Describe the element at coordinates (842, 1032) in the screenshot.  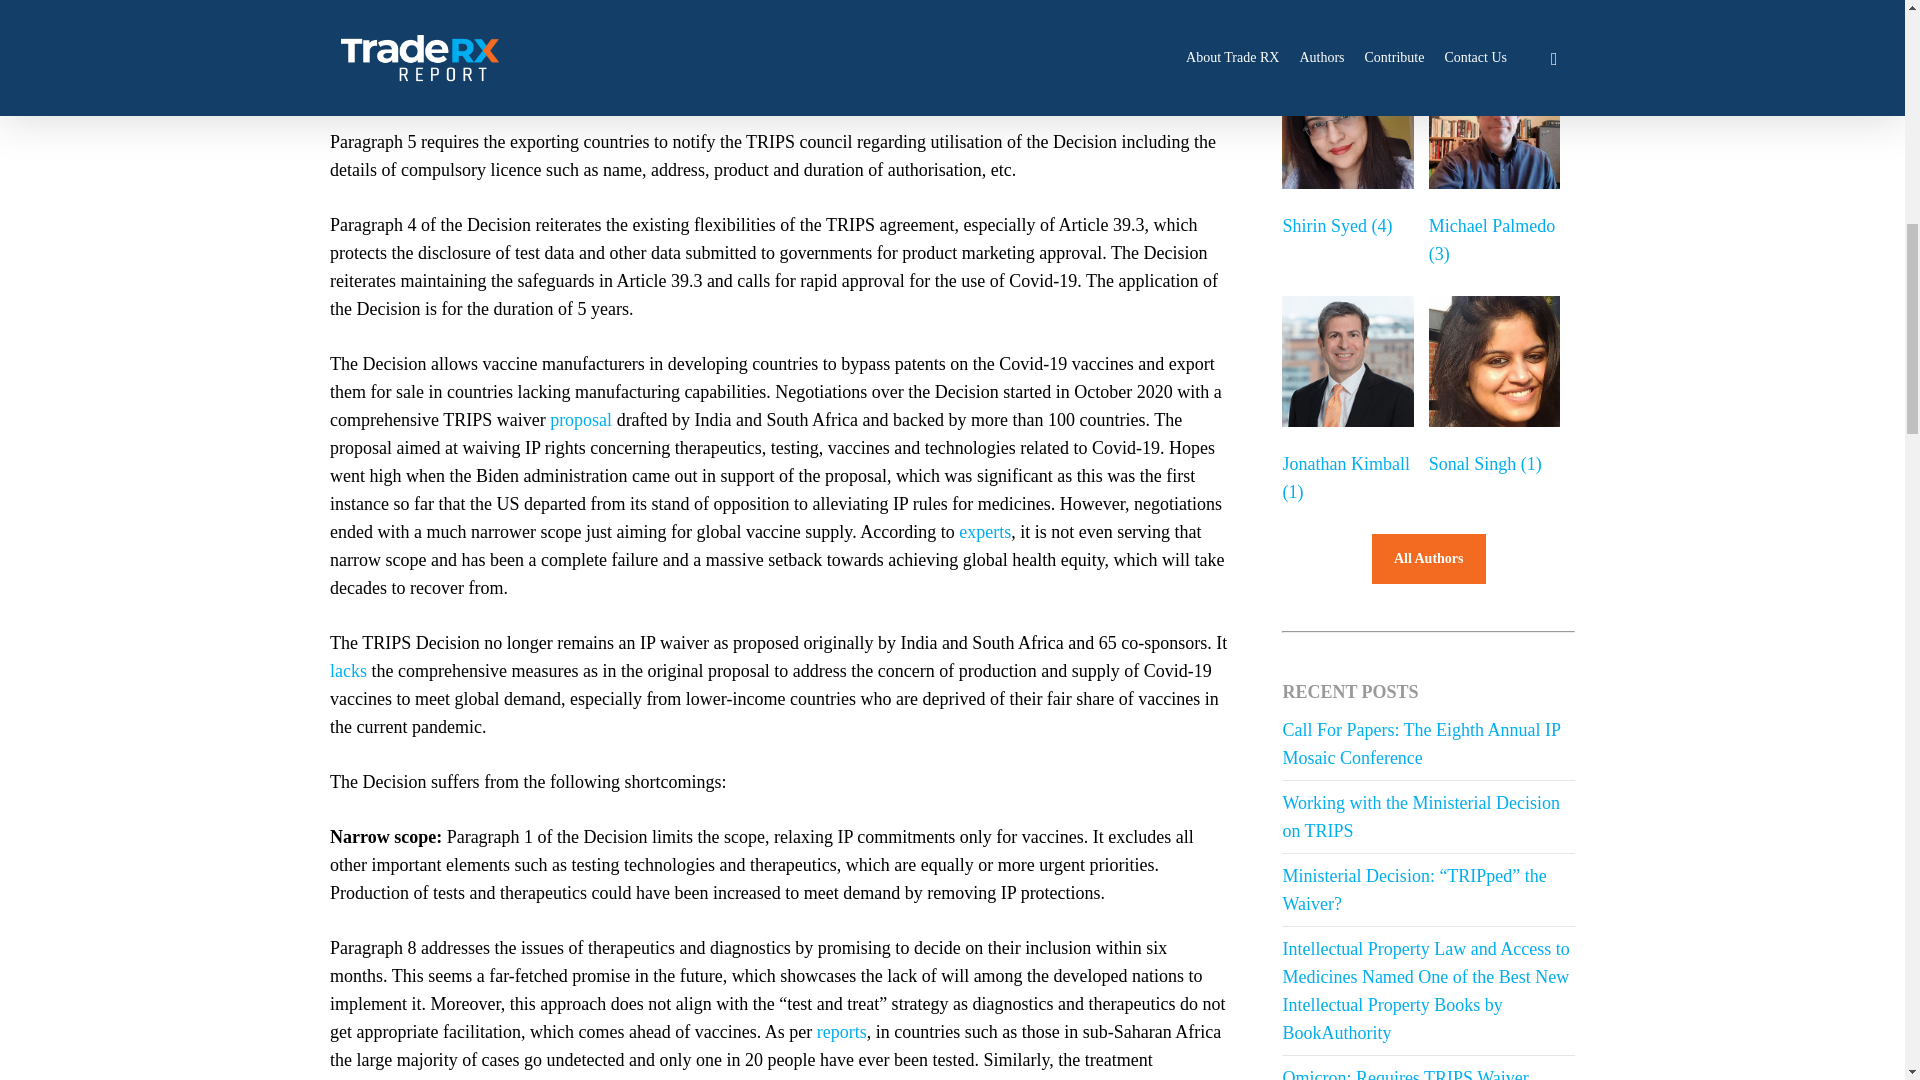
I see `reports` at that location.